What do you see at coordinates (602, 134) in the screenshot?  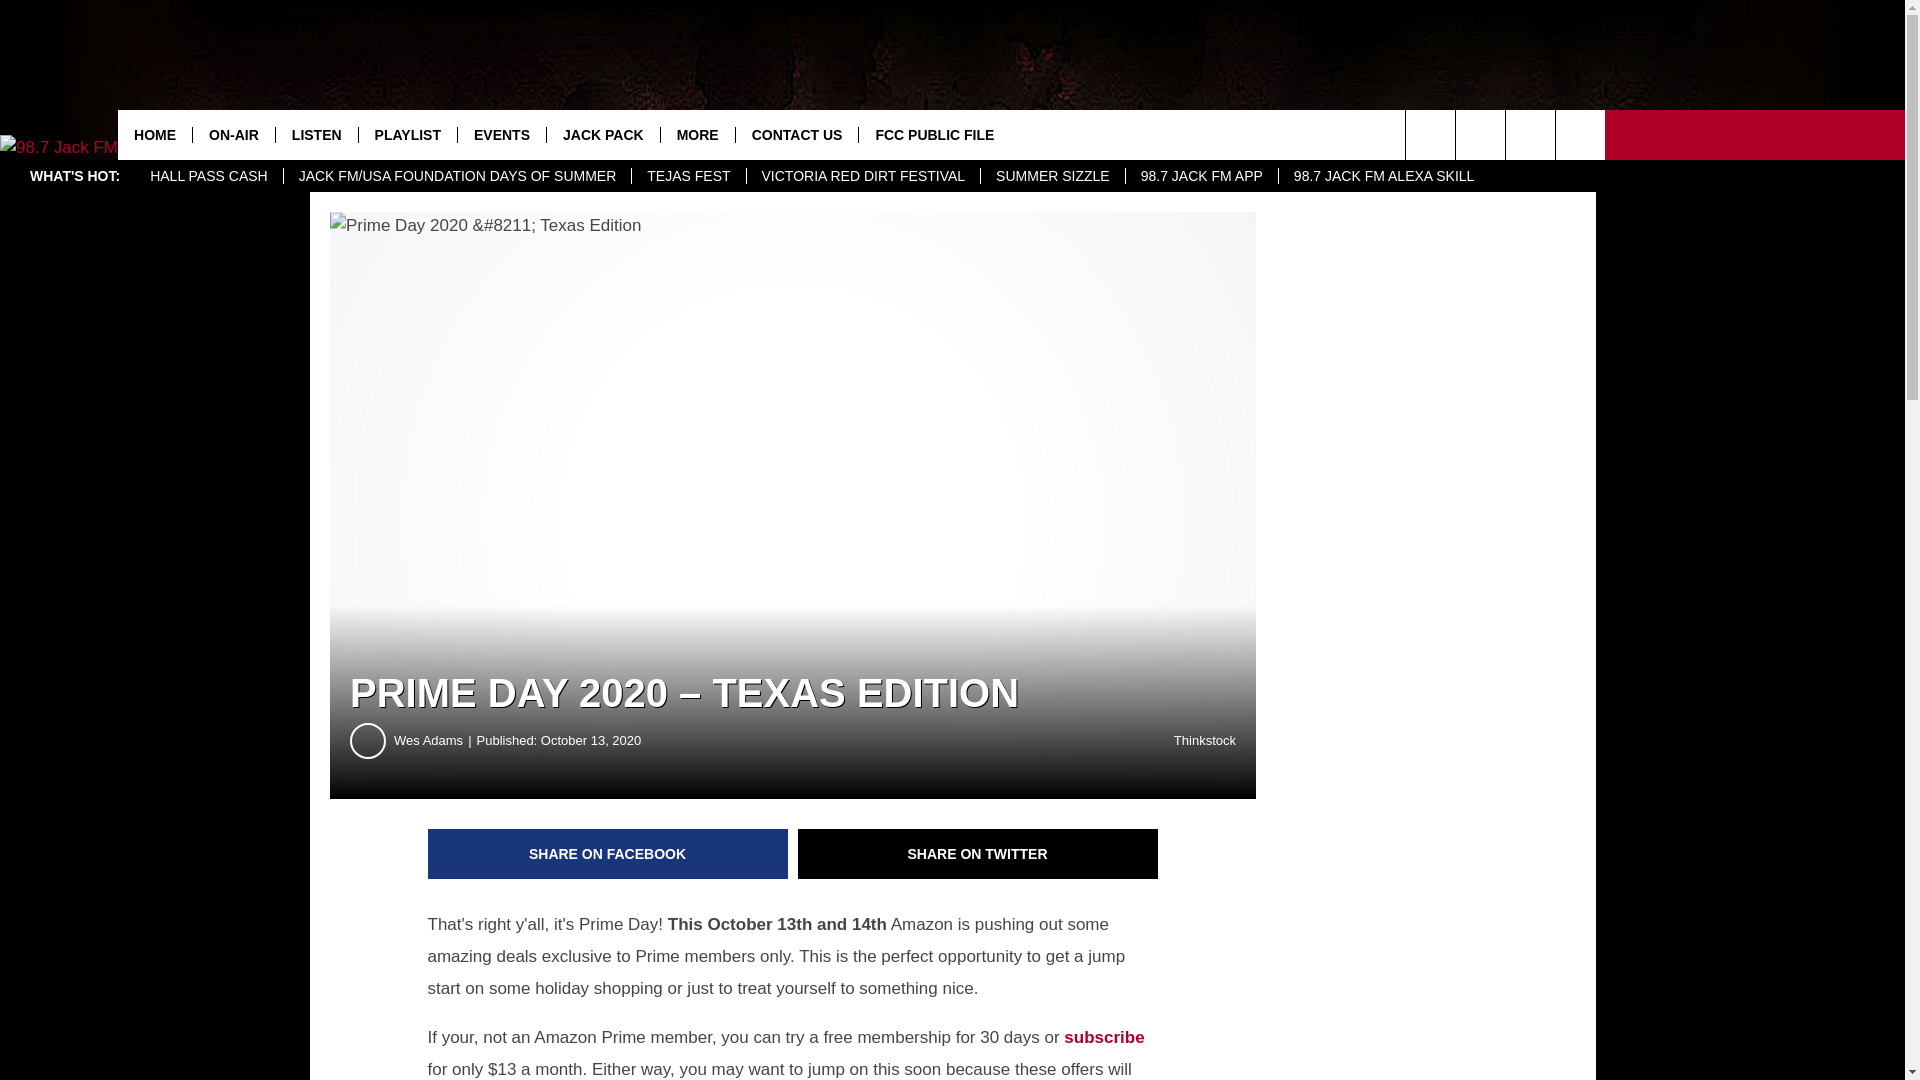 I see `JACK PACK` at bounding box center [602, 134].